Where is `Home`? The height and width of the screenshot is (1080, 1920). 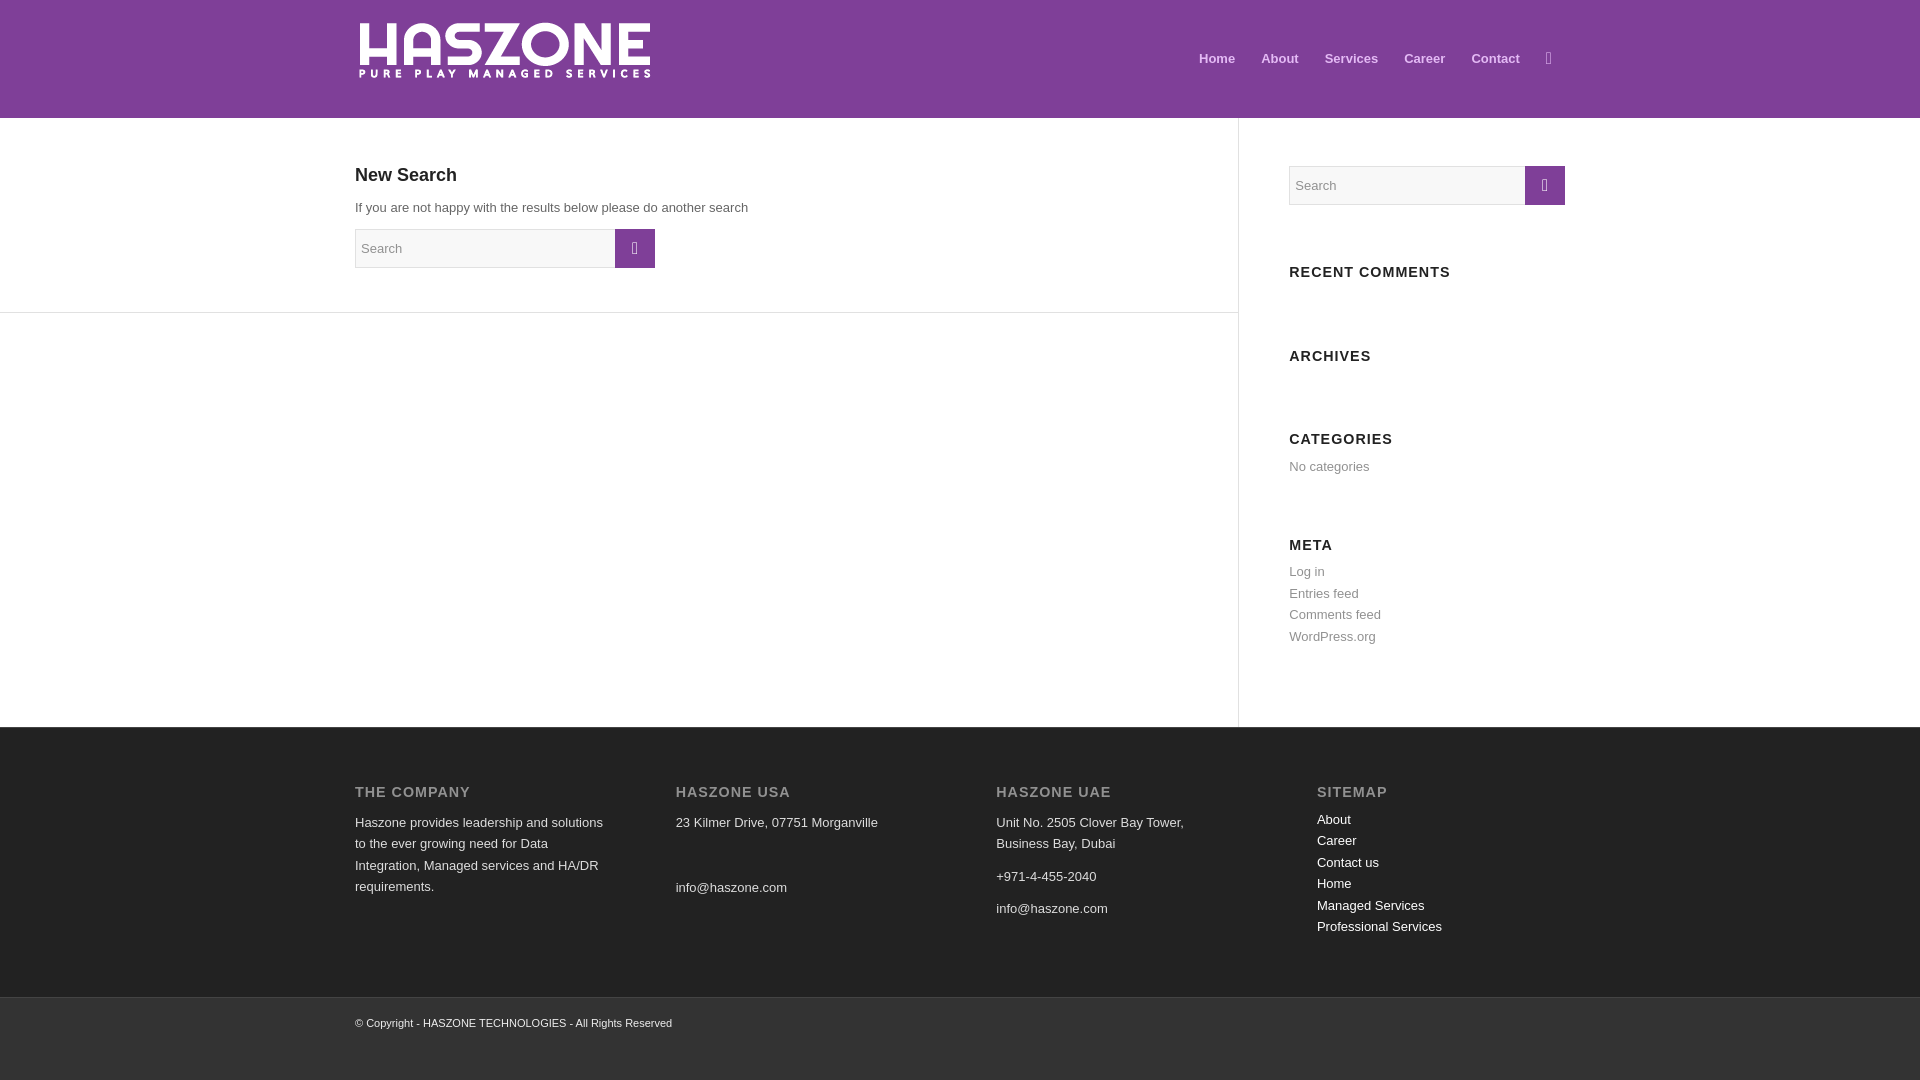
Home is located at coordinates (1334, 883).